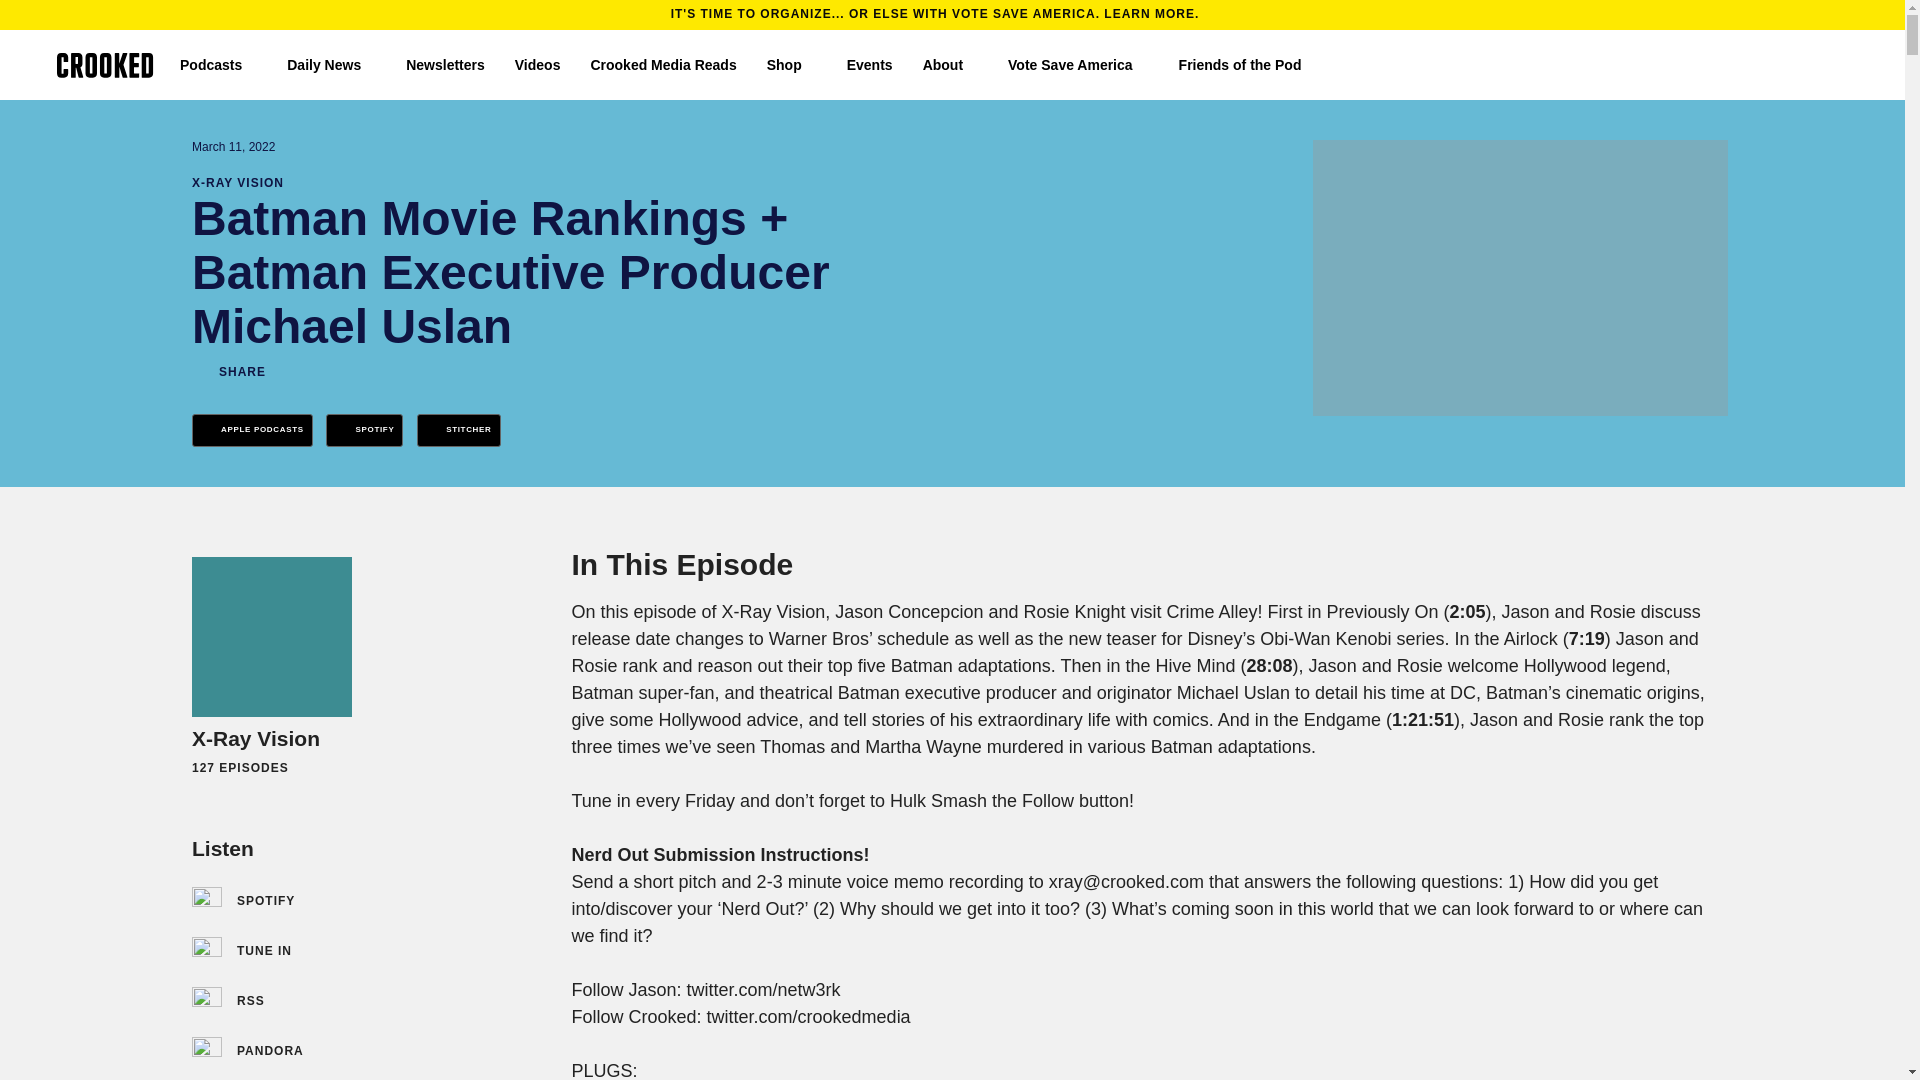  I want to click on Events, so click(869, 64).